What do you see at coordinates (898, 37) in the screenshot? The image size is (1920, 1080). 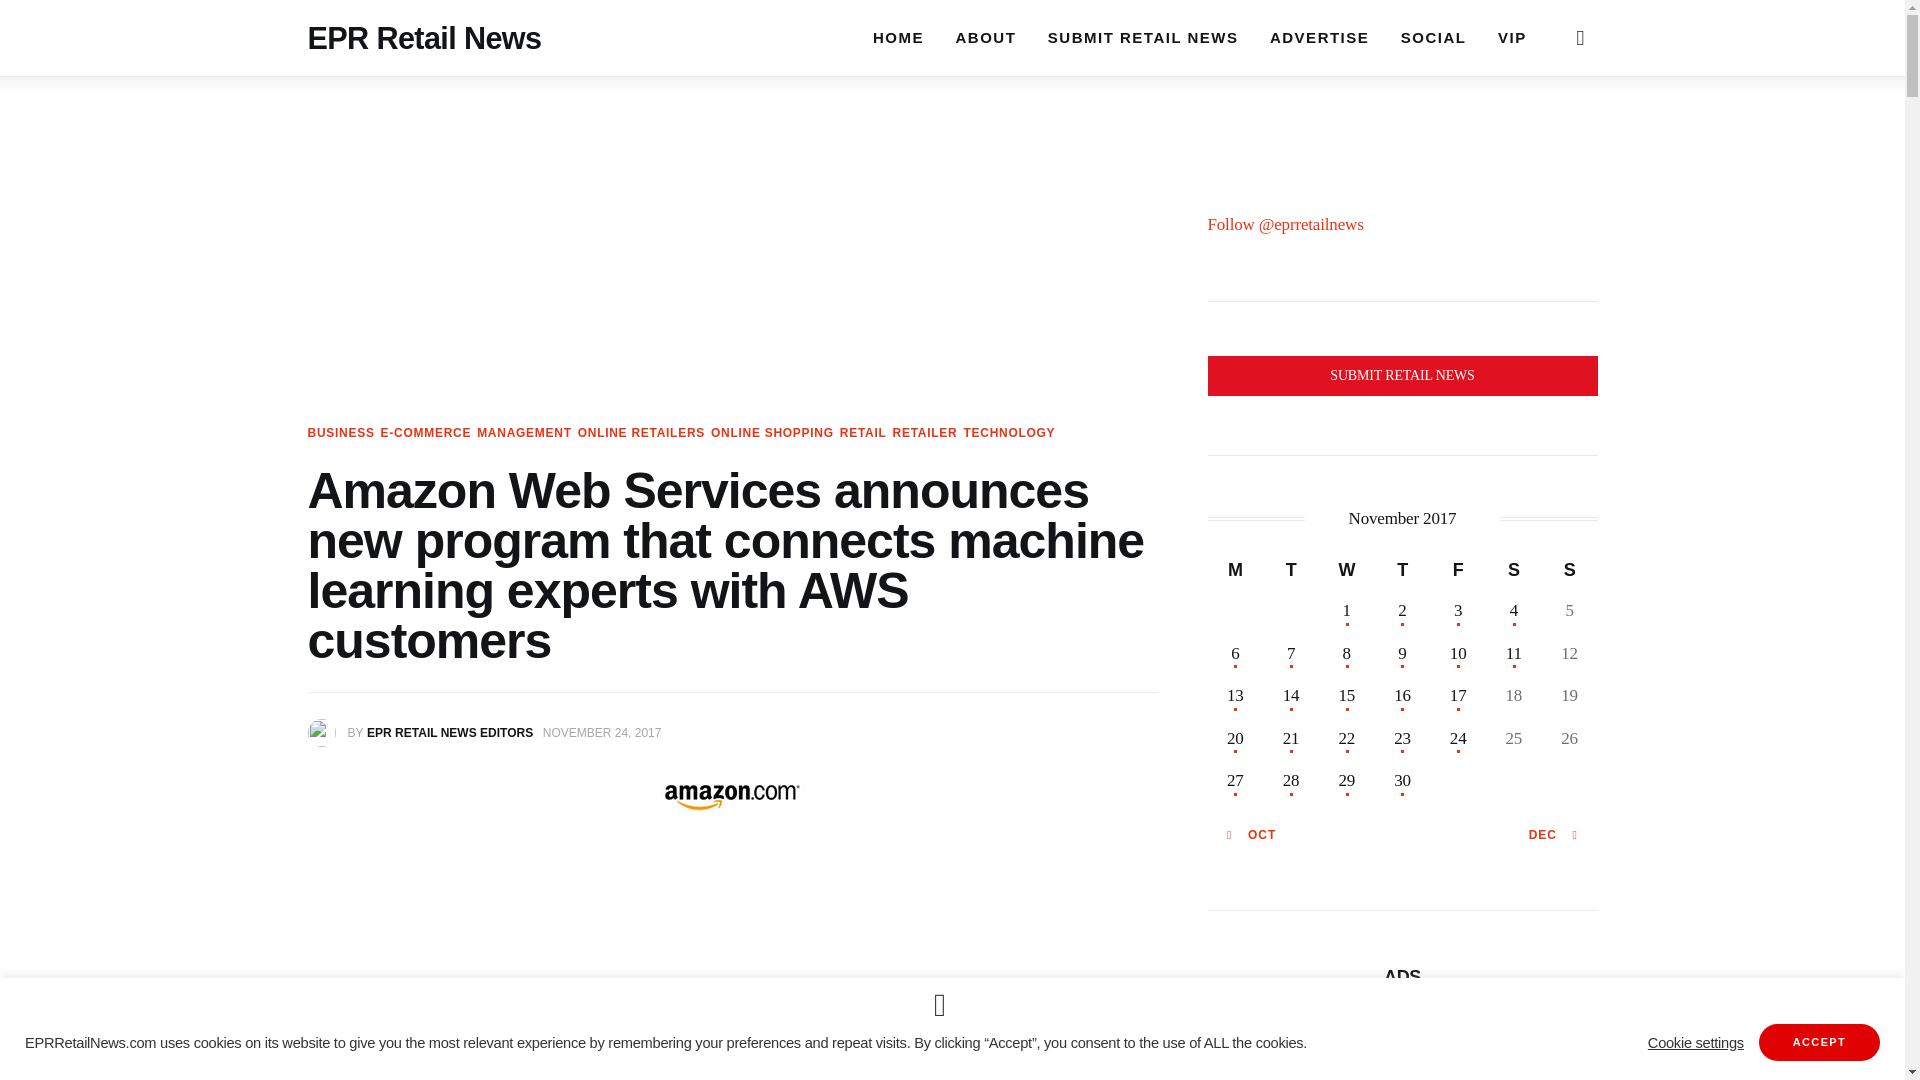 I see `HOME` at bounding box center [898, 37].